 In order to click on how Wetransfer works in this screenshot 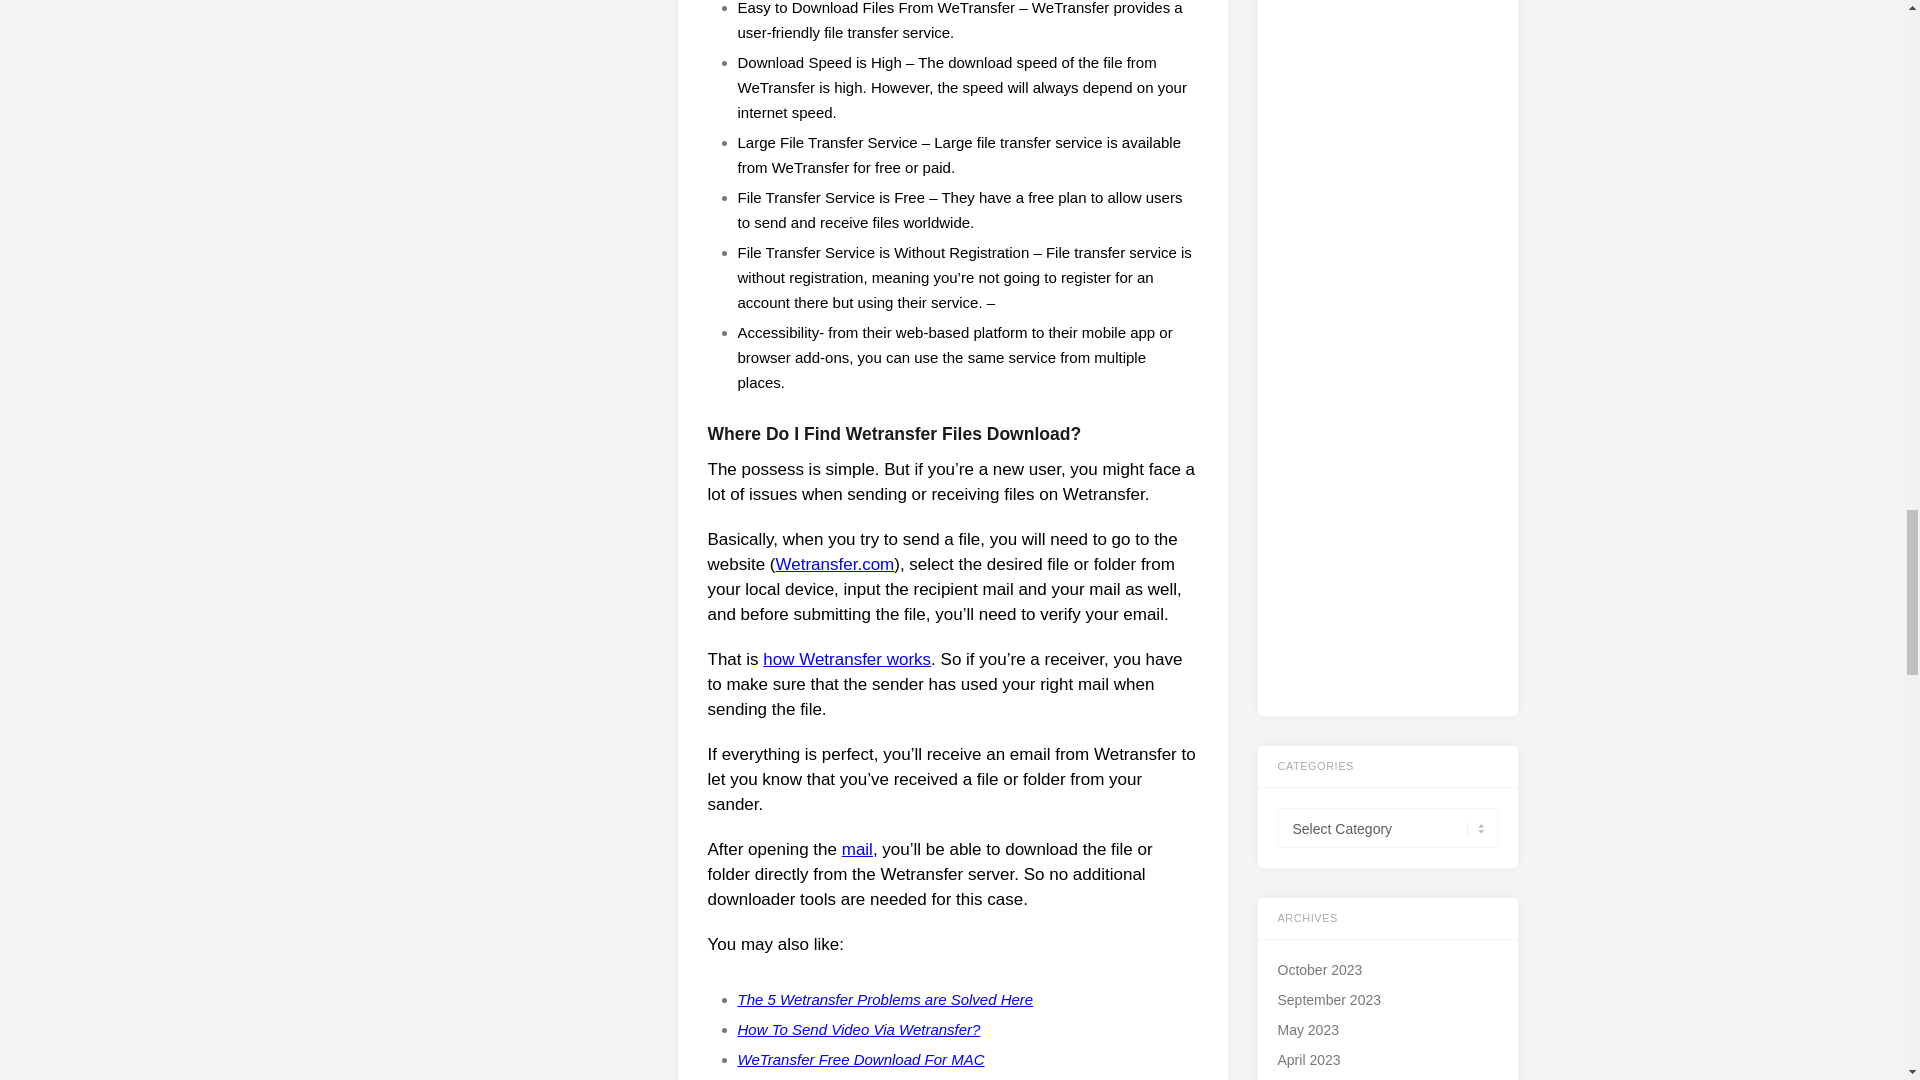, I will do `click(846, 659)`.